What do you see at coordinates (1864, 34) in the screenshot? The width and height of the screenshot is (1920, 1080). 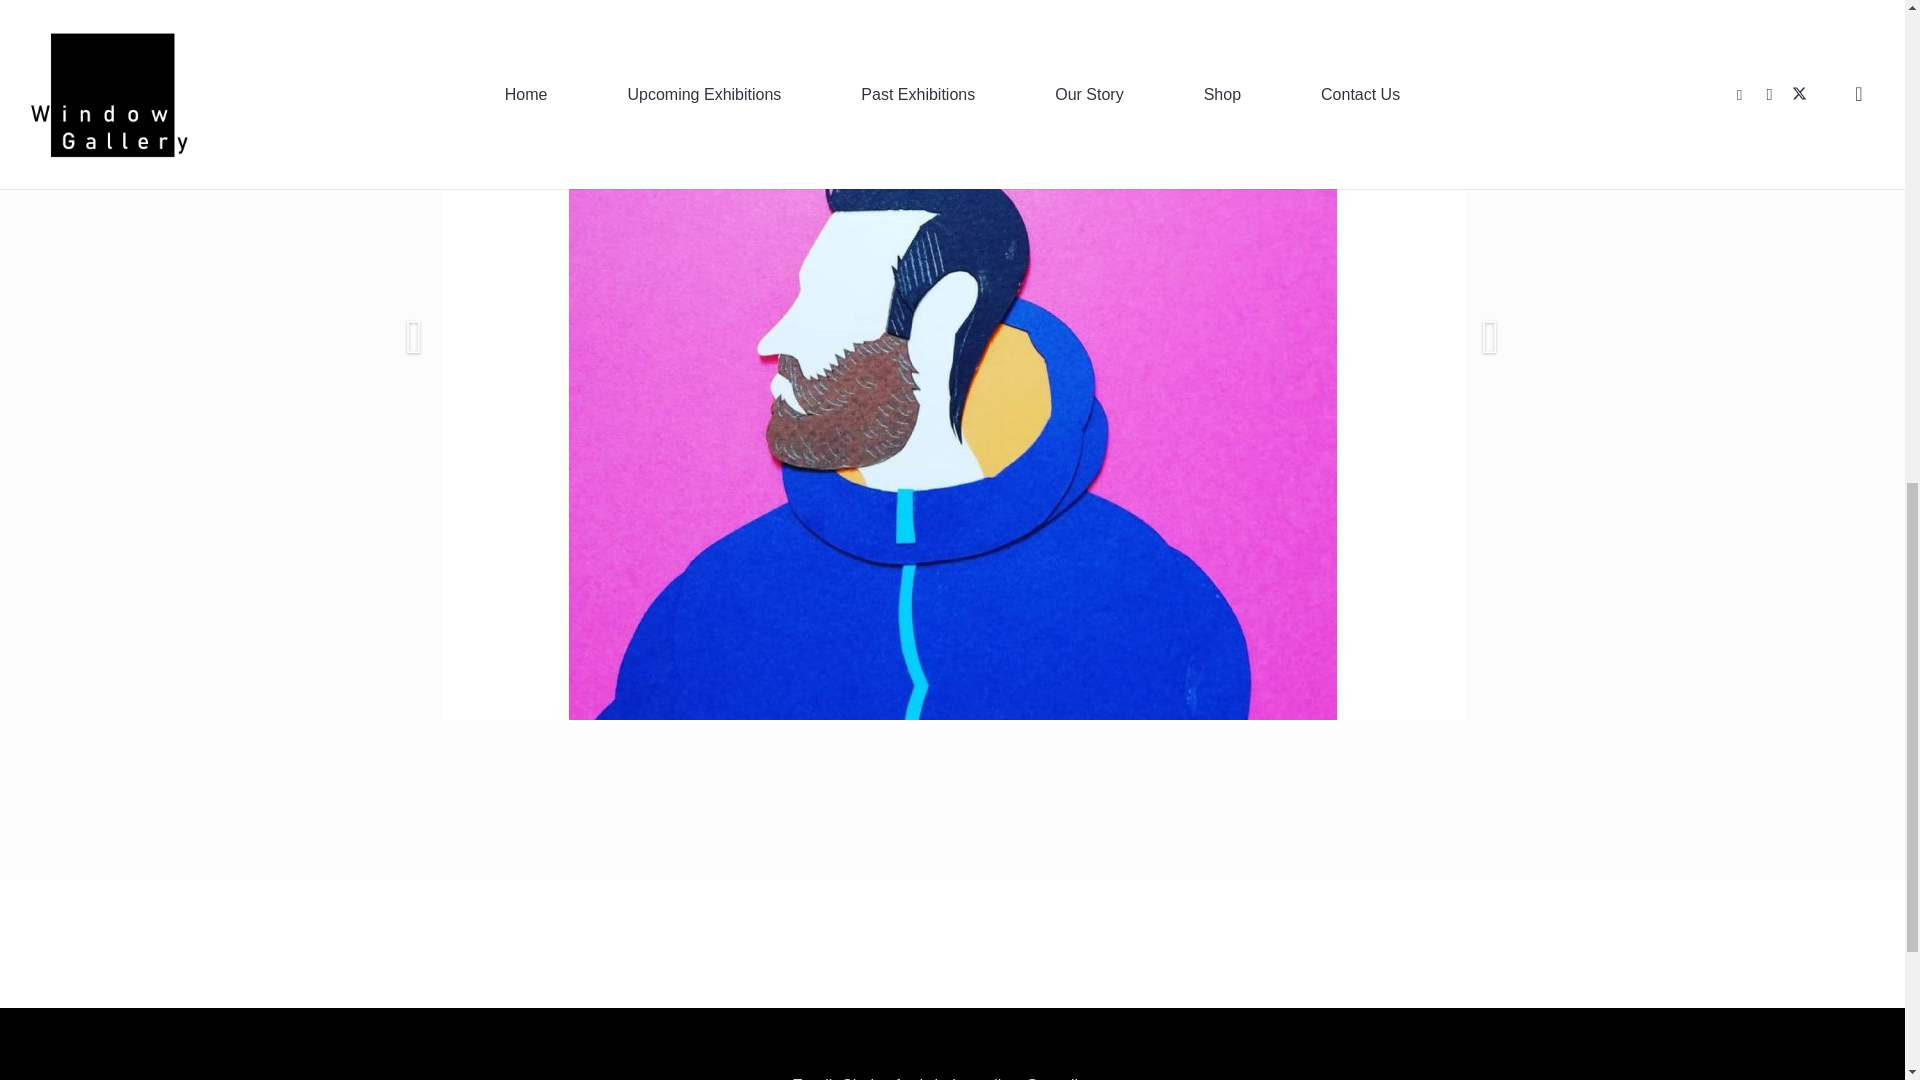 I see `Back to top` at bounding box center [1864, 34].